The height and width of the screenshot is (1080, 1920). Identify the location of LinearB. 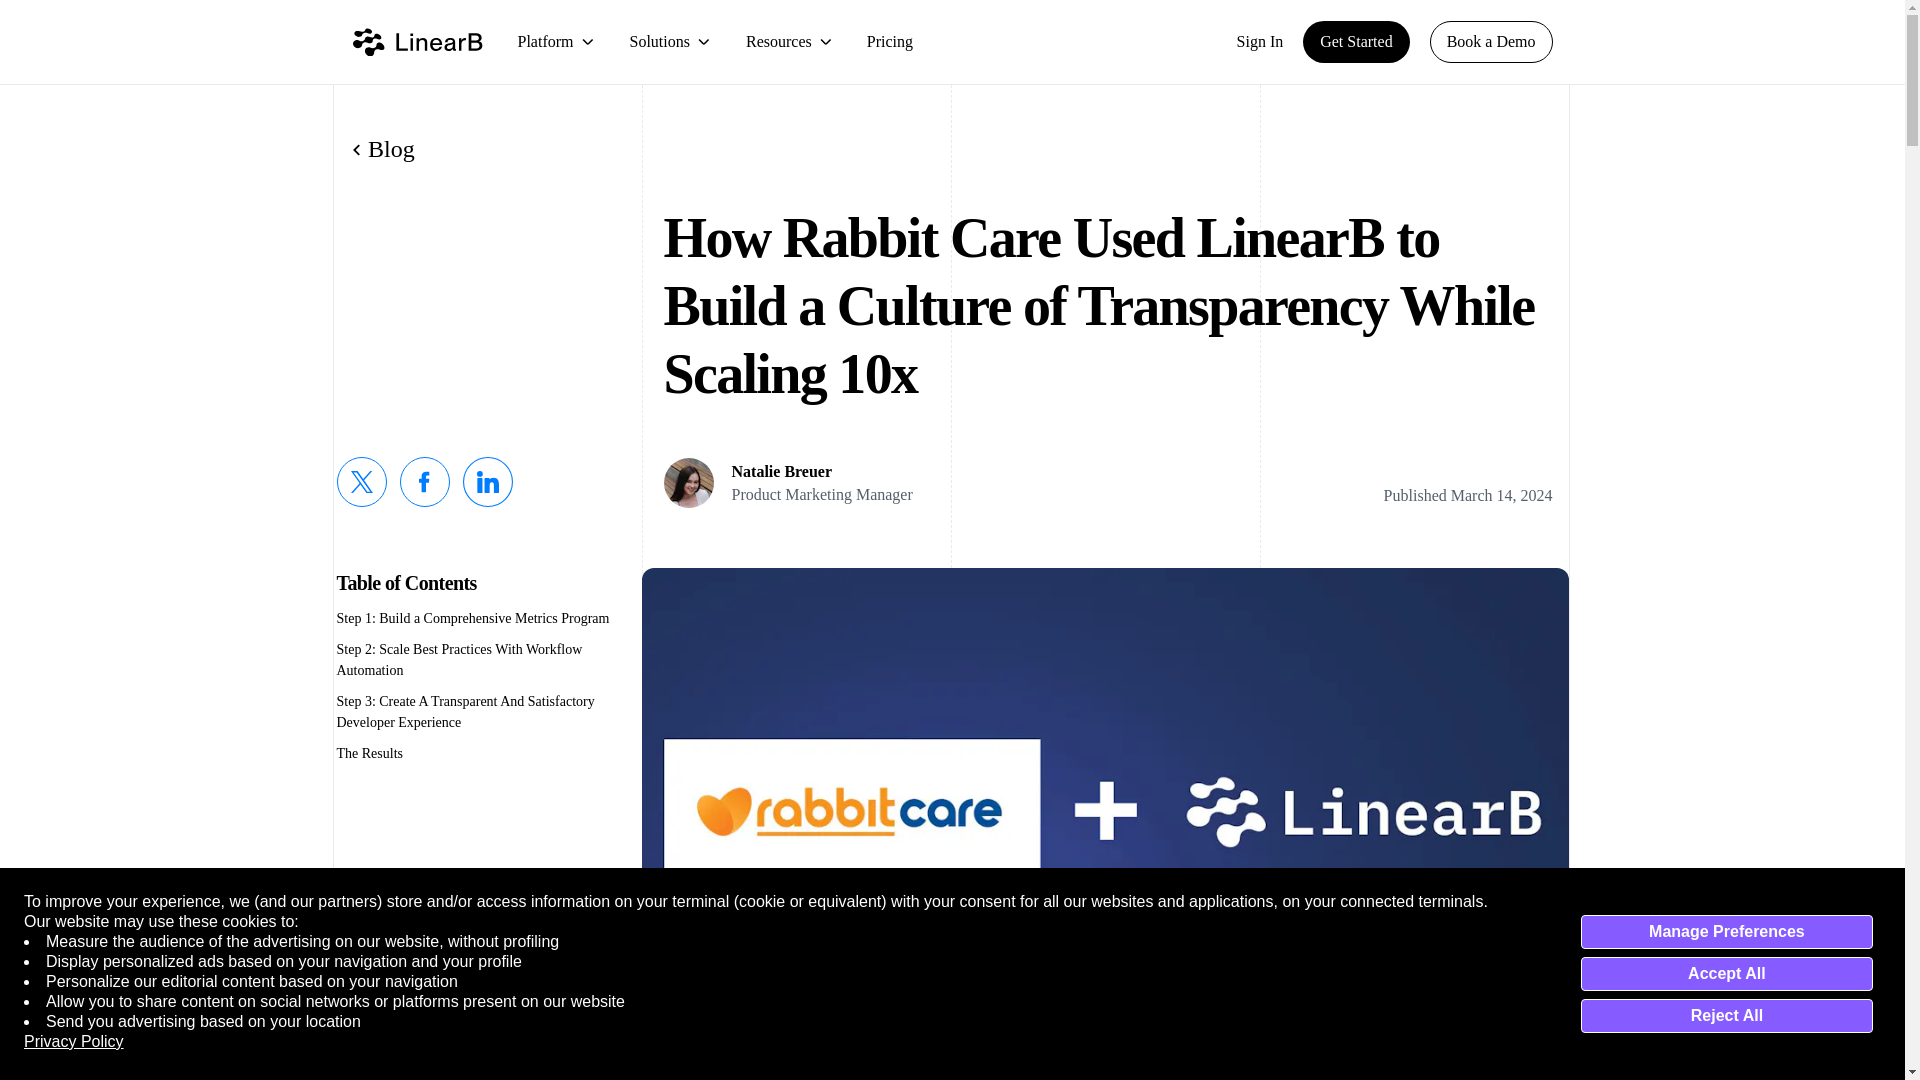
(416, 42).